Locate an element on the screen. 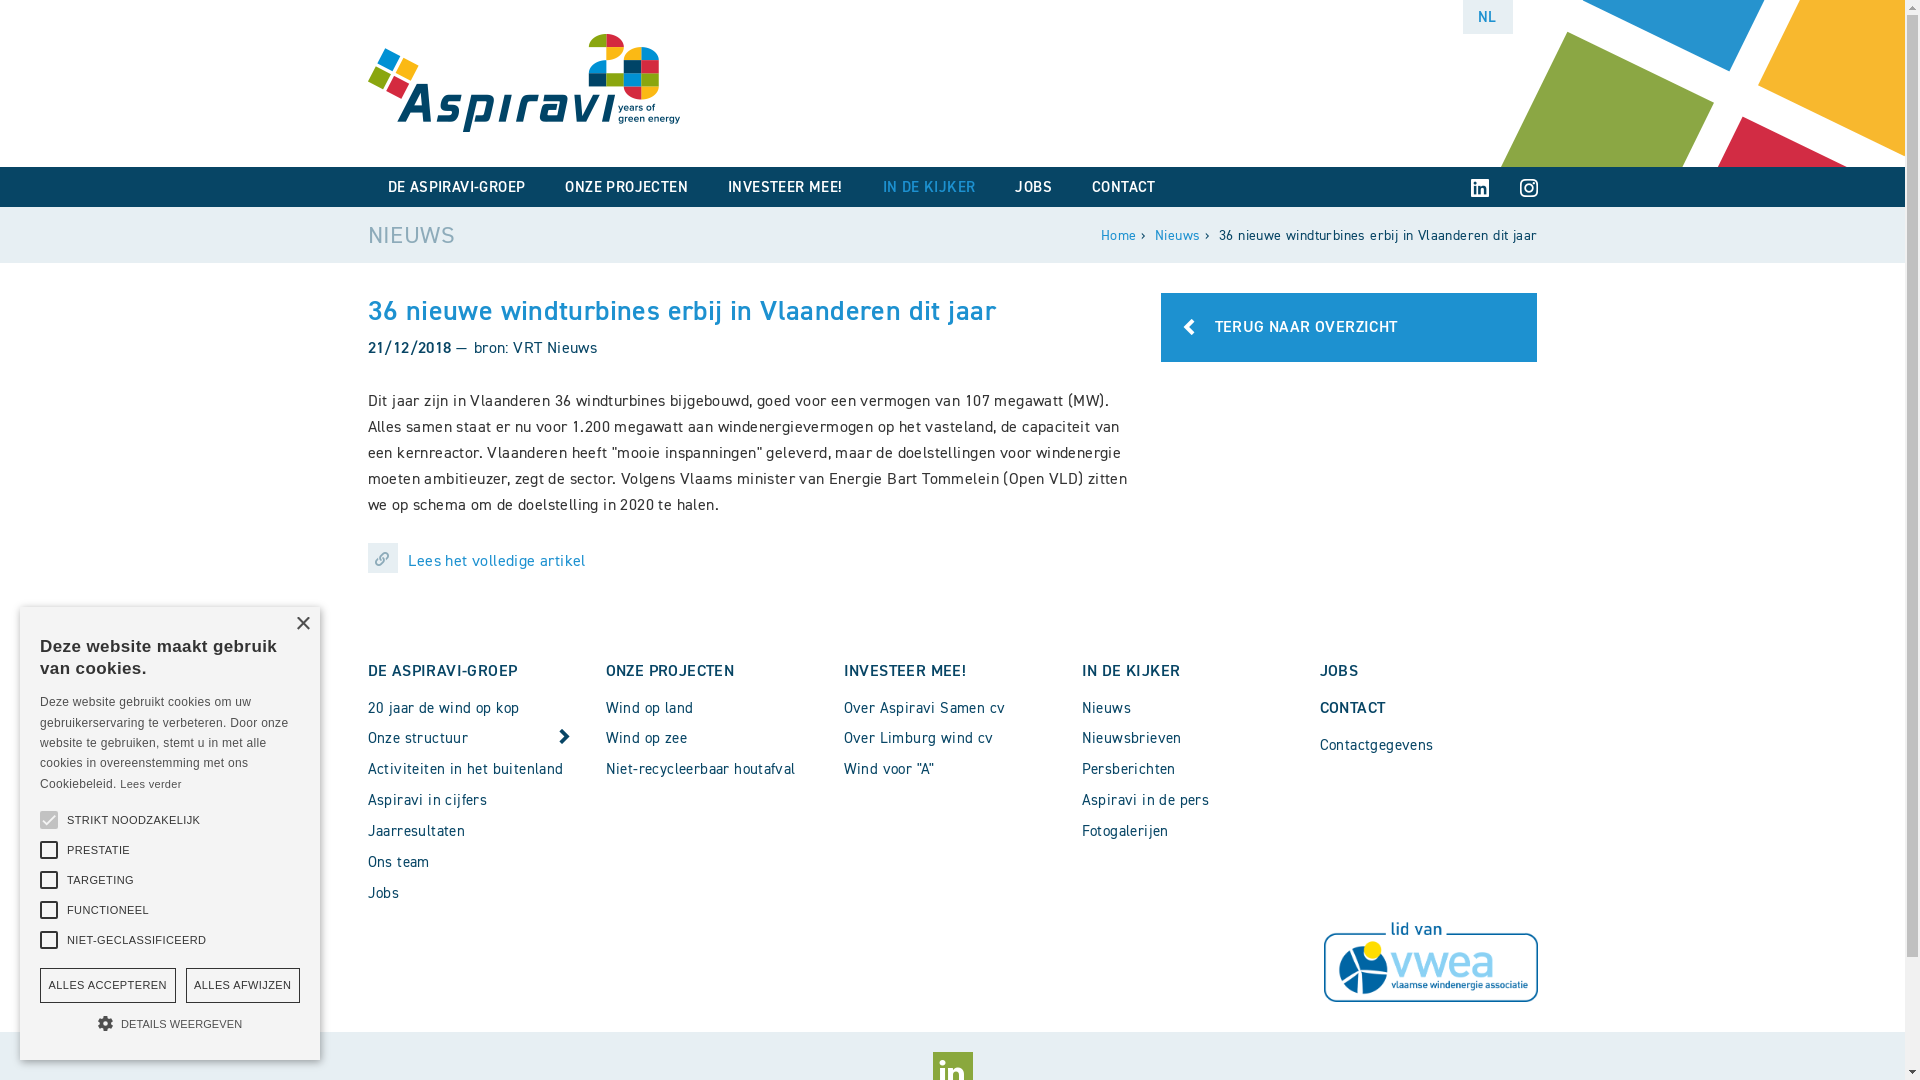 This screenshot has height=1080, width=1920. Aspiravi in de pers is located at coordinates (1191, 800).